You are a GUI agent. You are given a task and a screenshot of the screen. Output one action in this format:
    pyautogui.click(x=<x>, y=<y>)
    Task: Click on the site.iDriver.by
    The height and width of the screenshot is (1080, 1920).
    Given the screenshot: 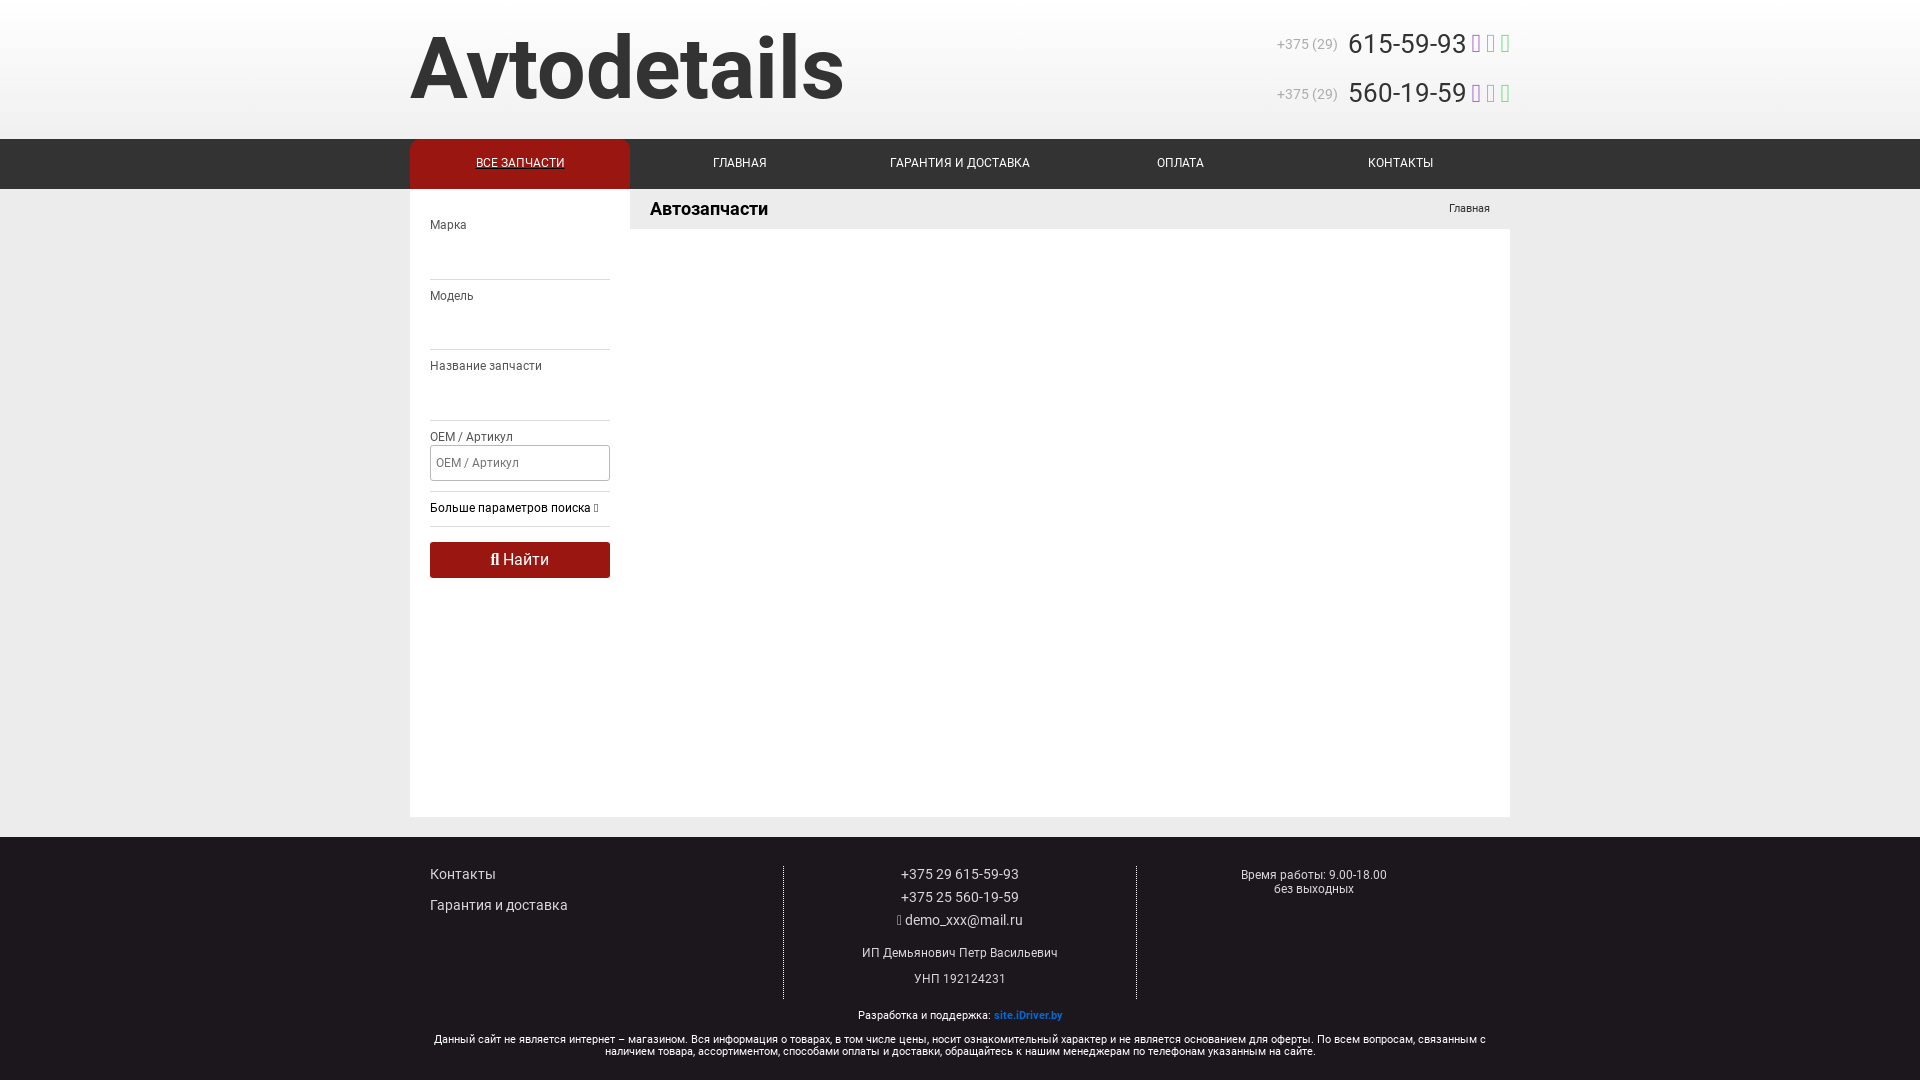 What is the action you would take?
    pyautogui.click(x=1028, y=1016)
    